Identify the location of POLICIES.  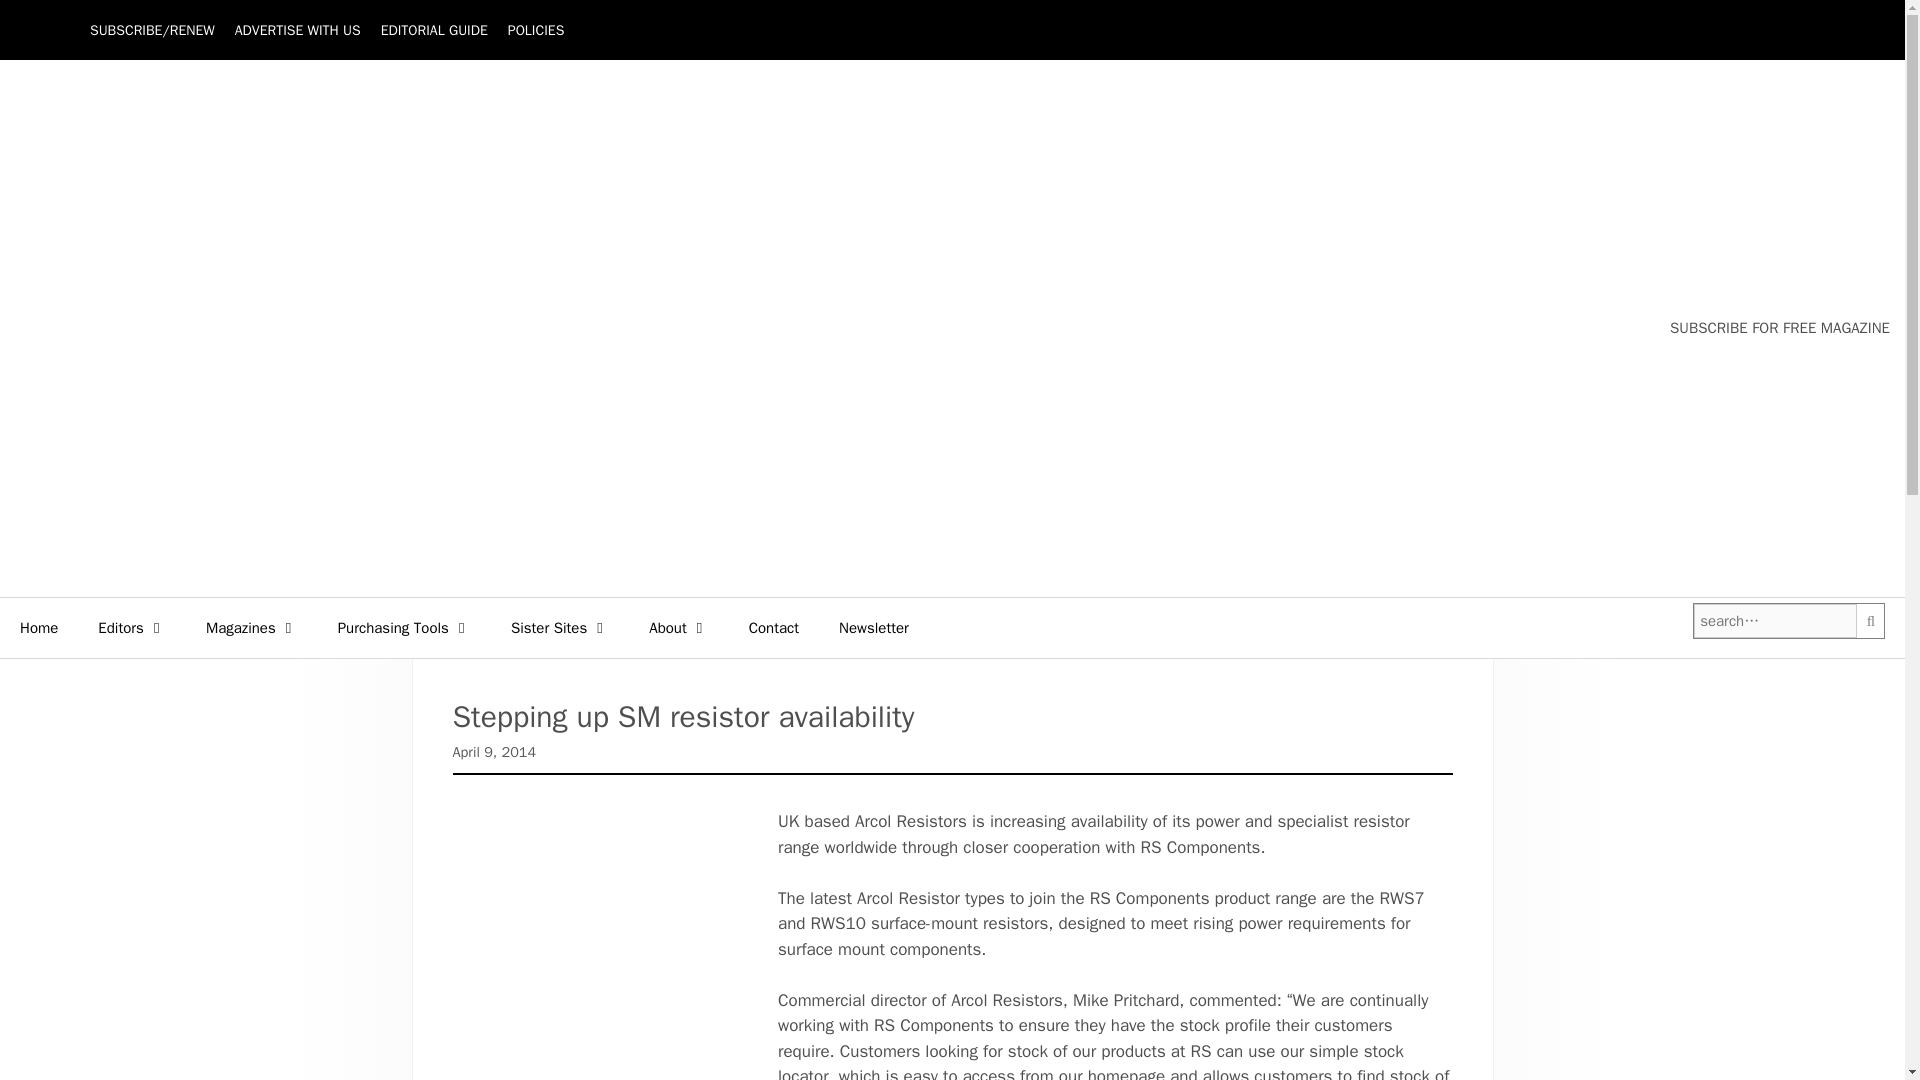
(536, 30).